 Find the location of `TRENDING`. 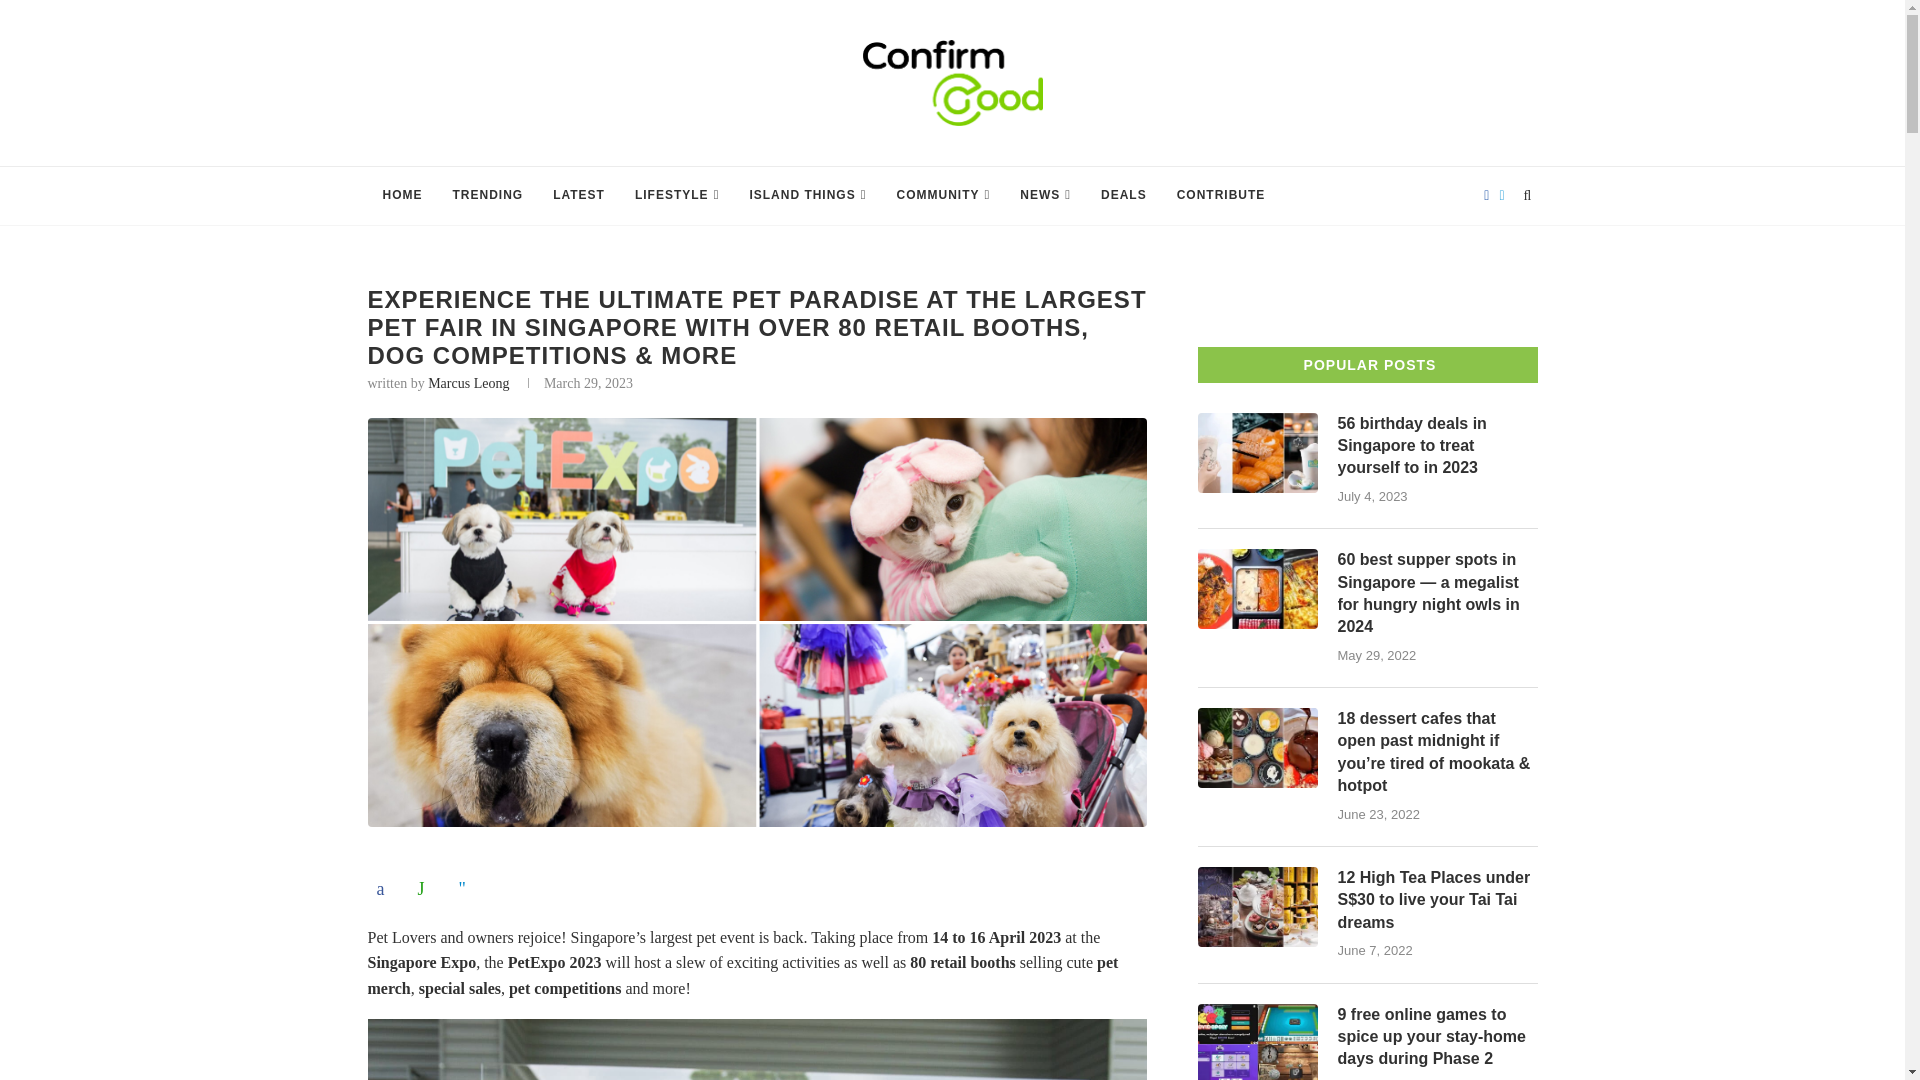

TRENDING is located at coordinates (488, 196).